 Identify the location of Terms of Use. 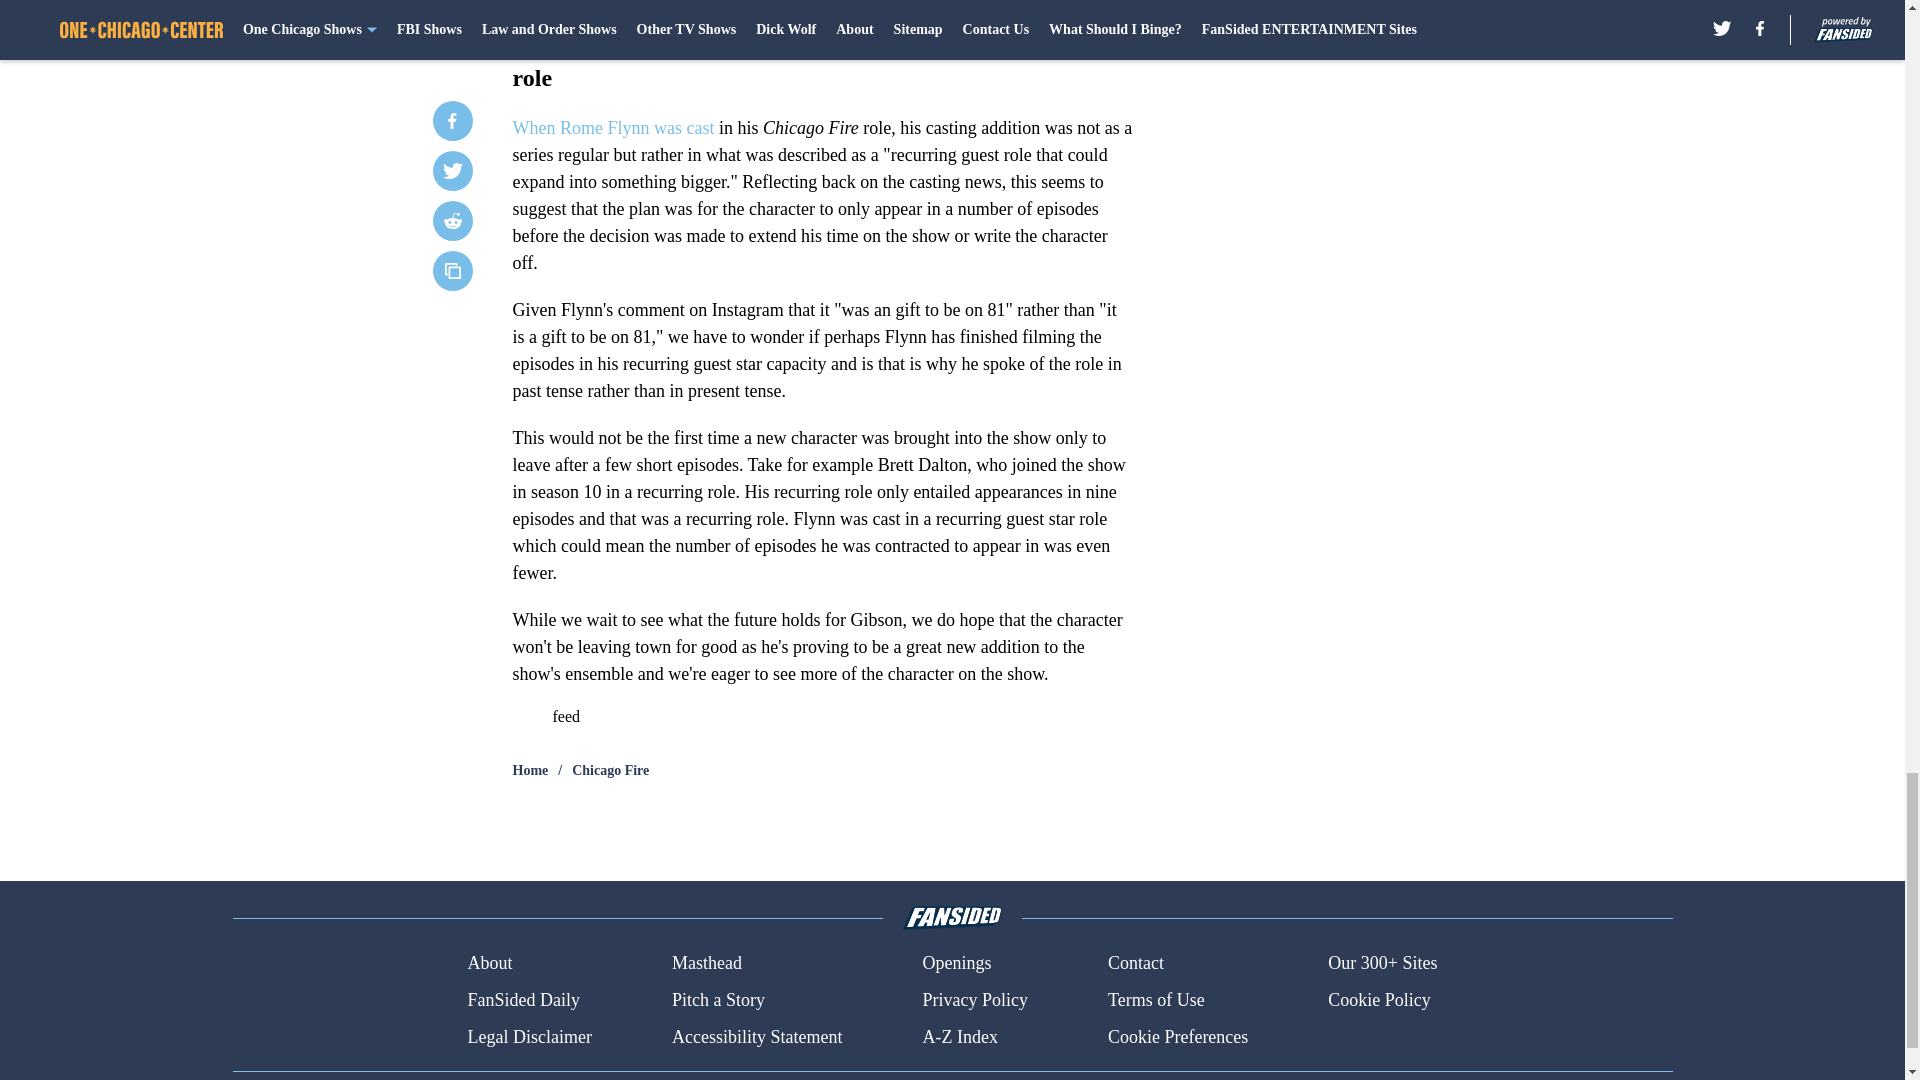
(1156, 1000).